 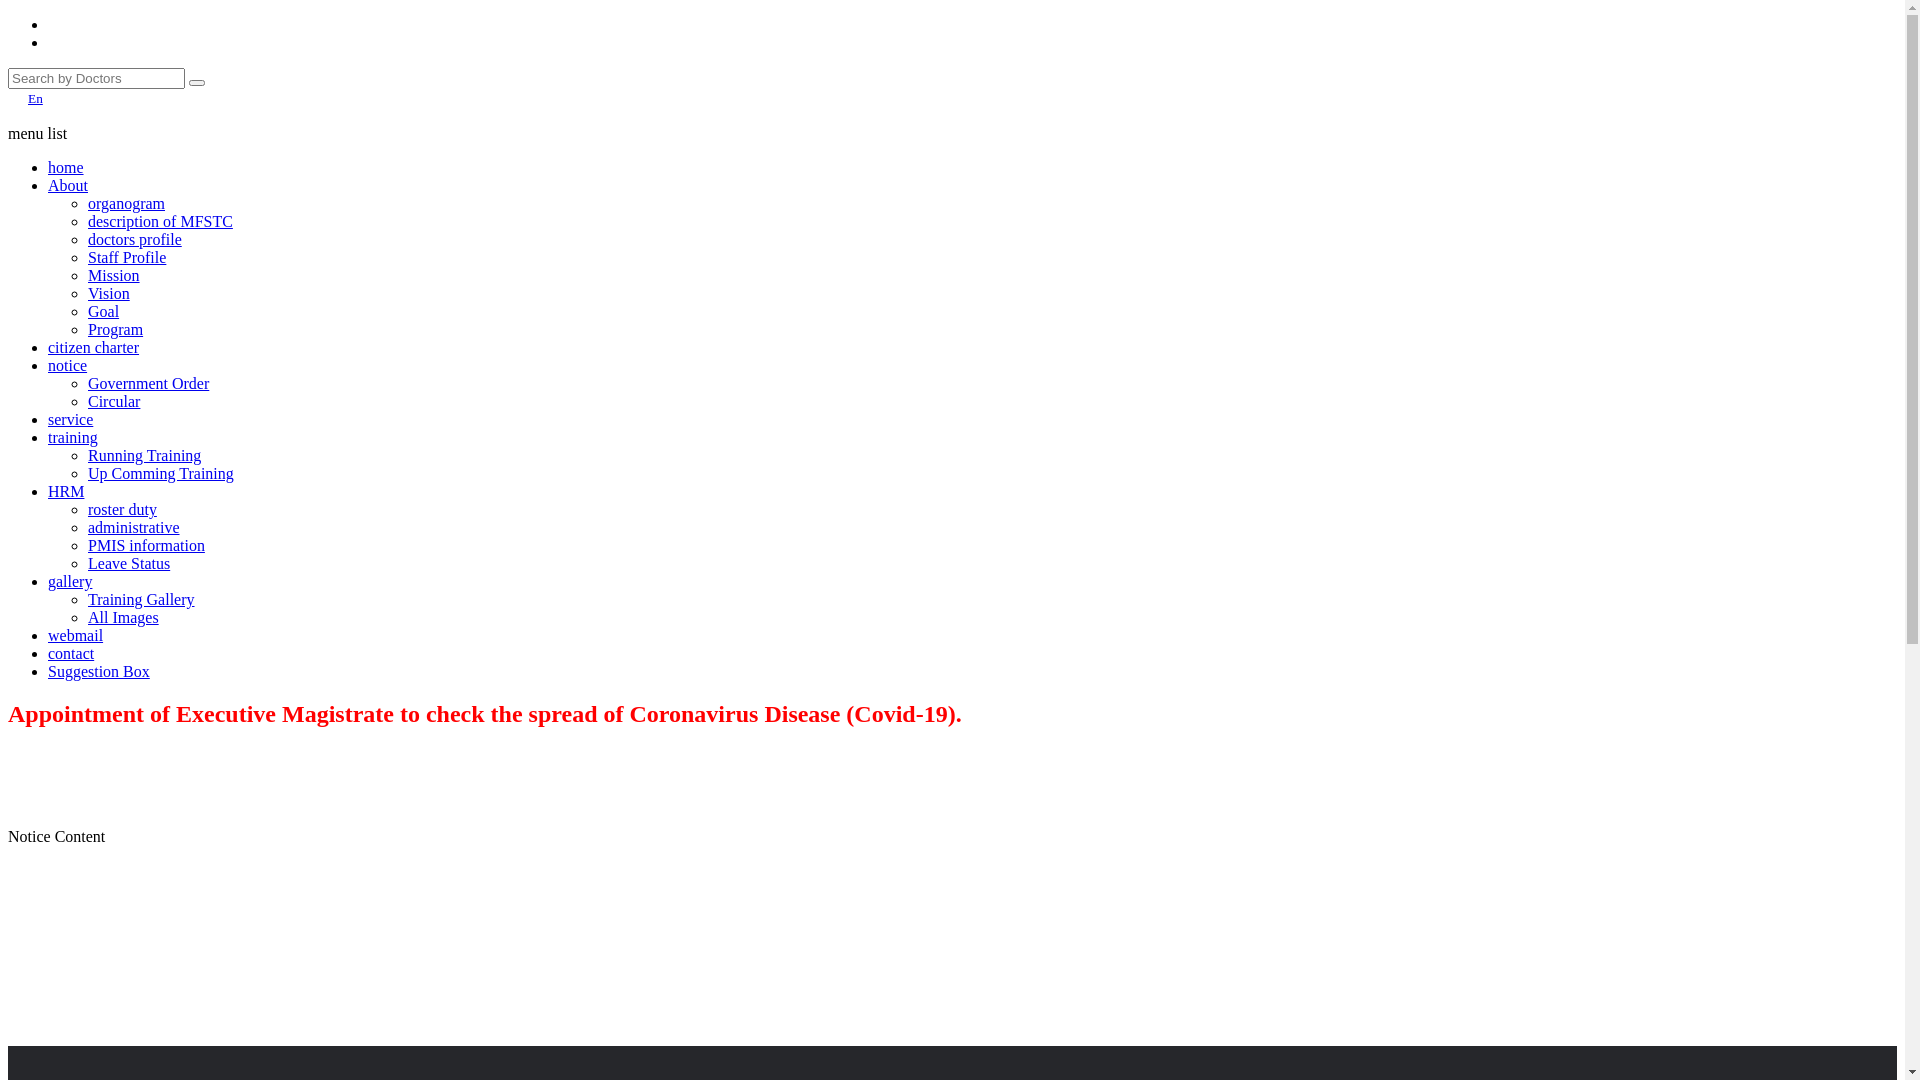 I want to click on webmail, so click(x=76, y=636).